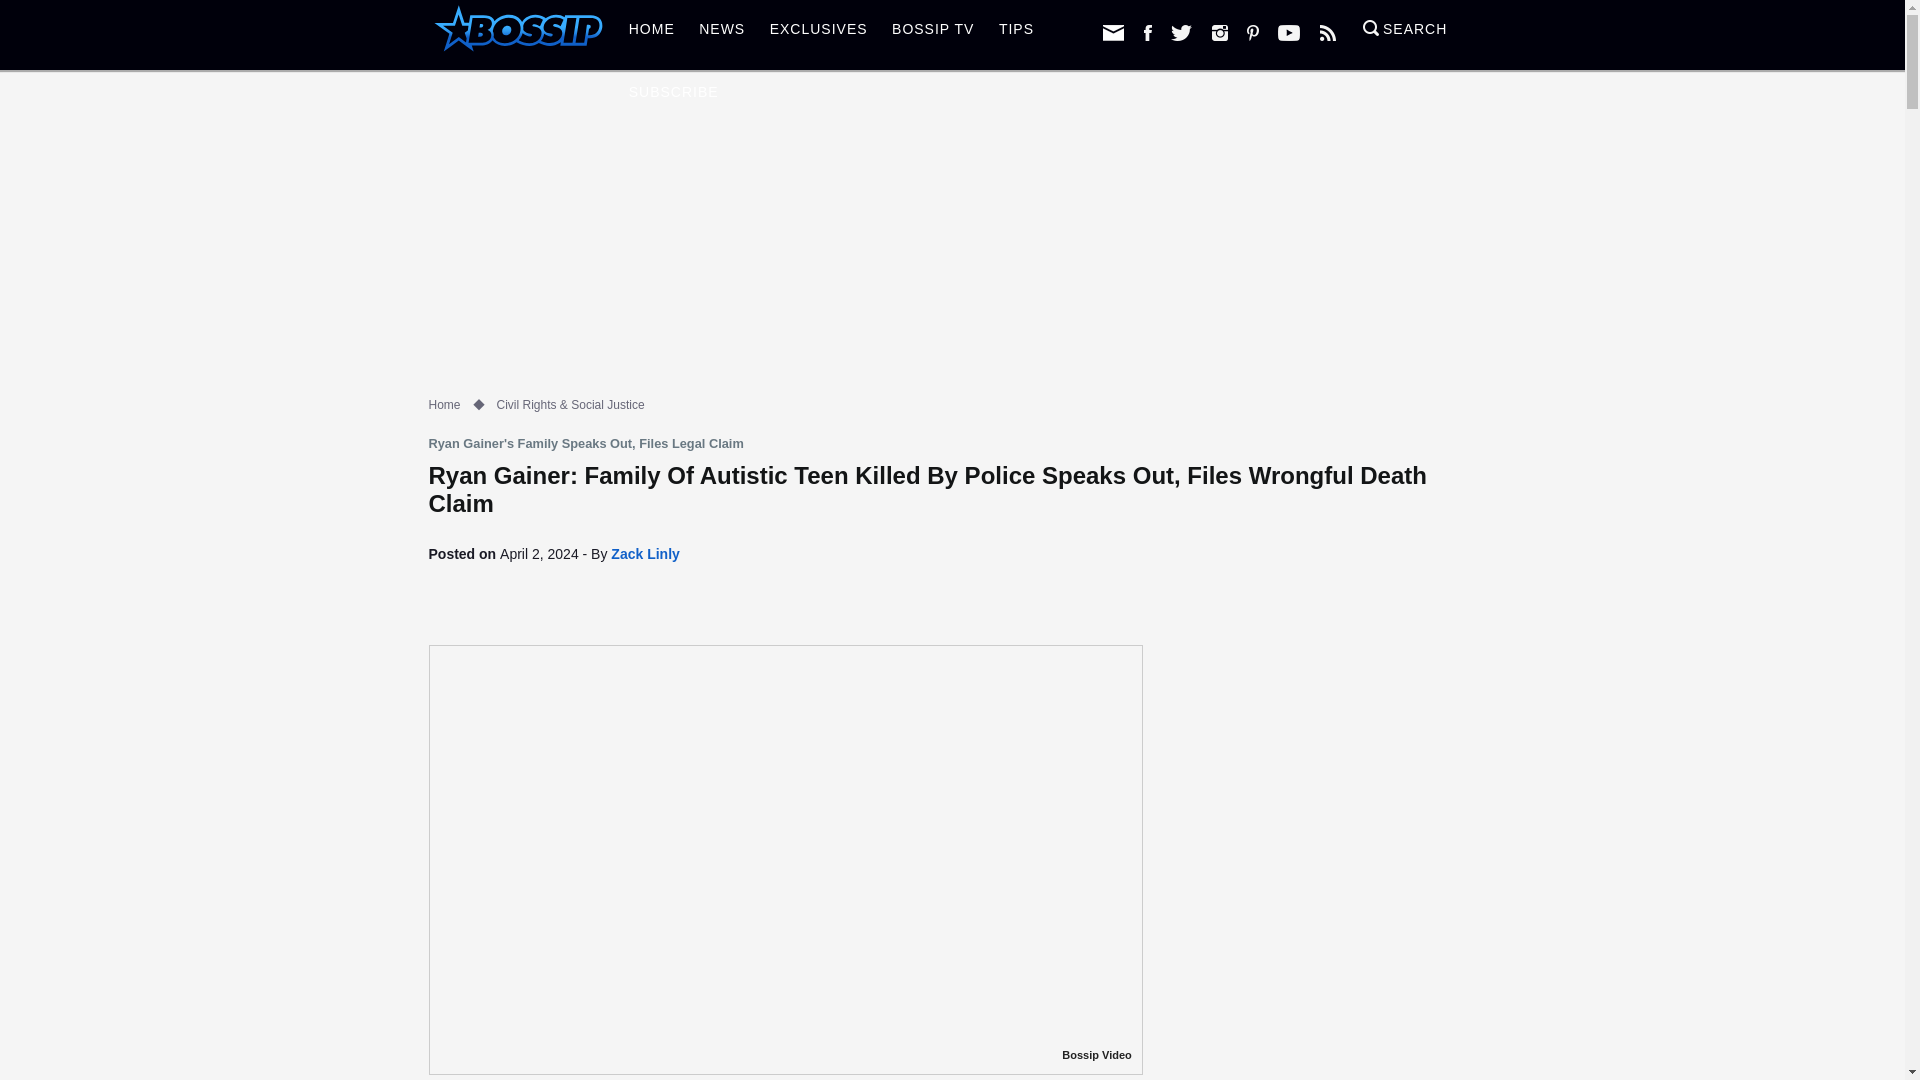  Describe the element at coordinates (1220, 32) in the screenshot. I see `Follow Bossip on Instagram` at that location.